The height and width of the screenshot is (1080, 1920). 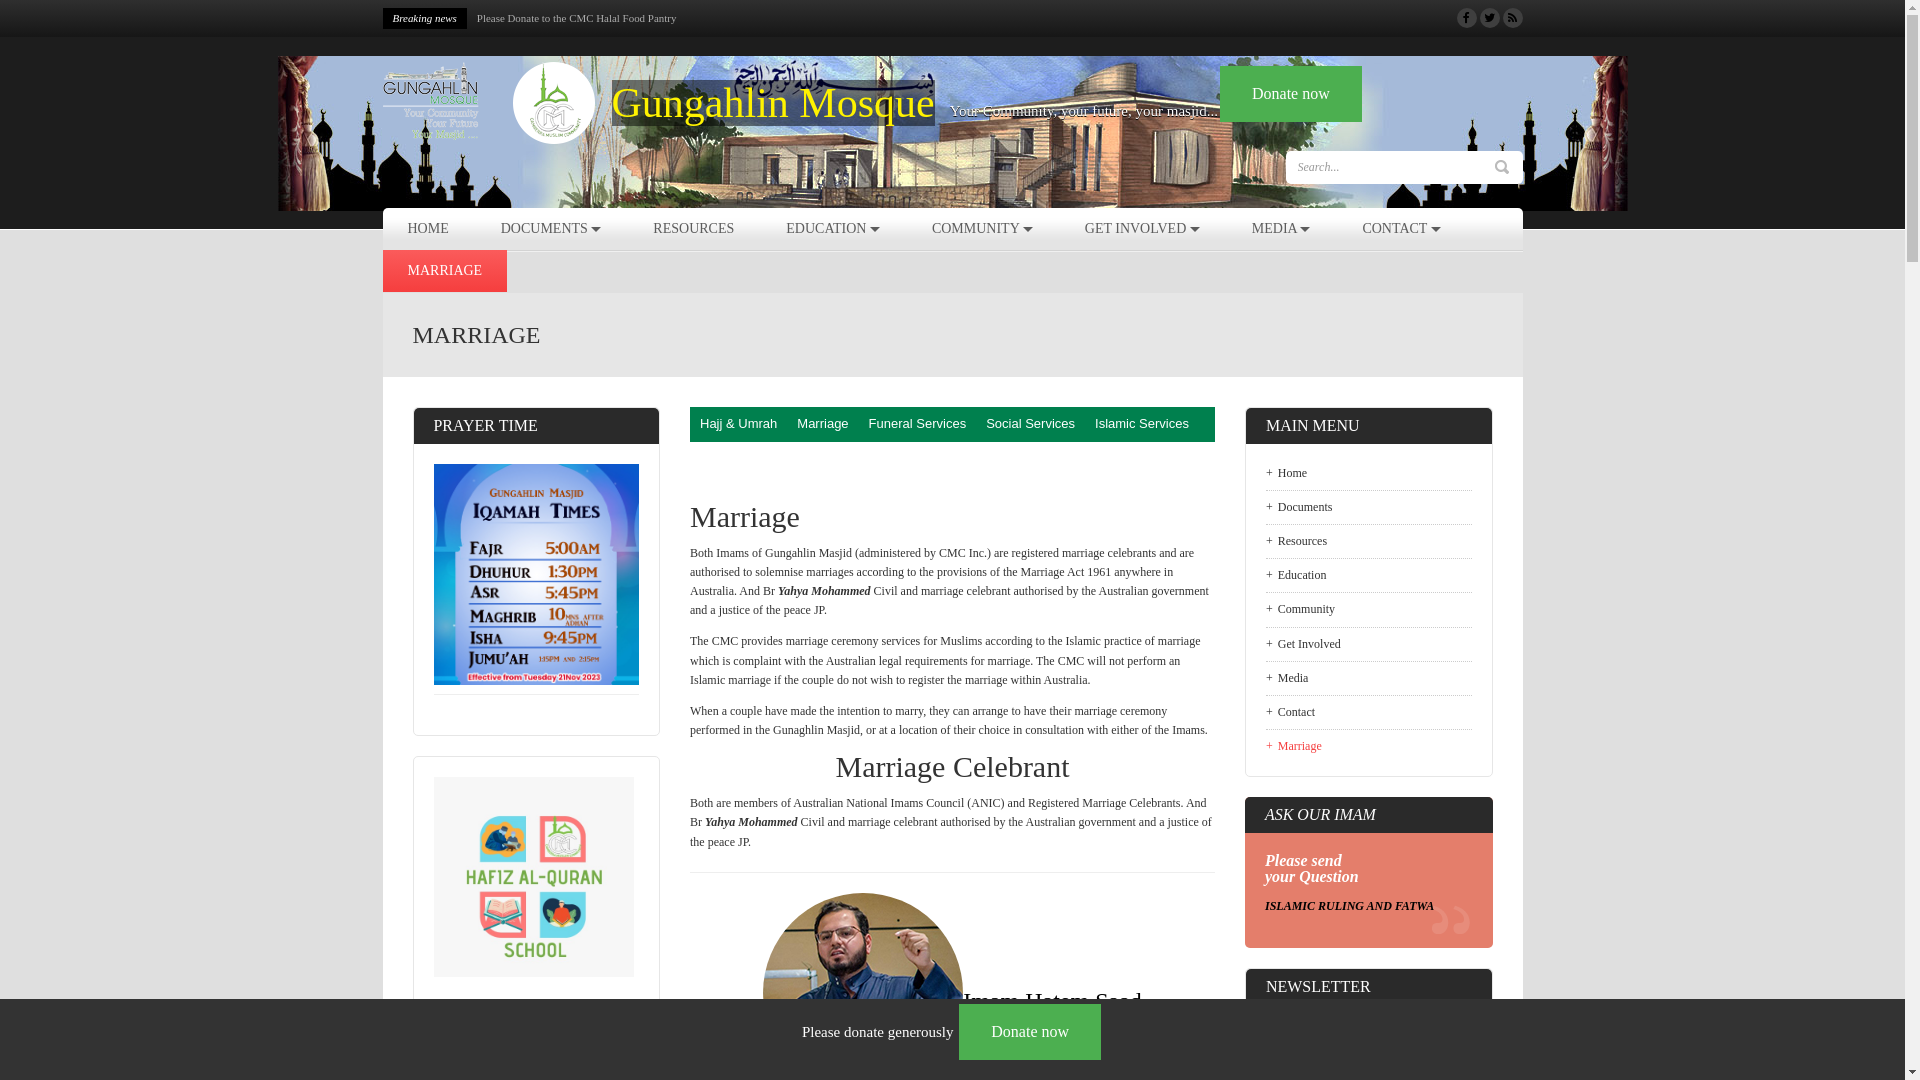 What do you see at coordinates (1291, 94) in the screenshot?
I see `Donate now` at bounding box center [1291, 94].